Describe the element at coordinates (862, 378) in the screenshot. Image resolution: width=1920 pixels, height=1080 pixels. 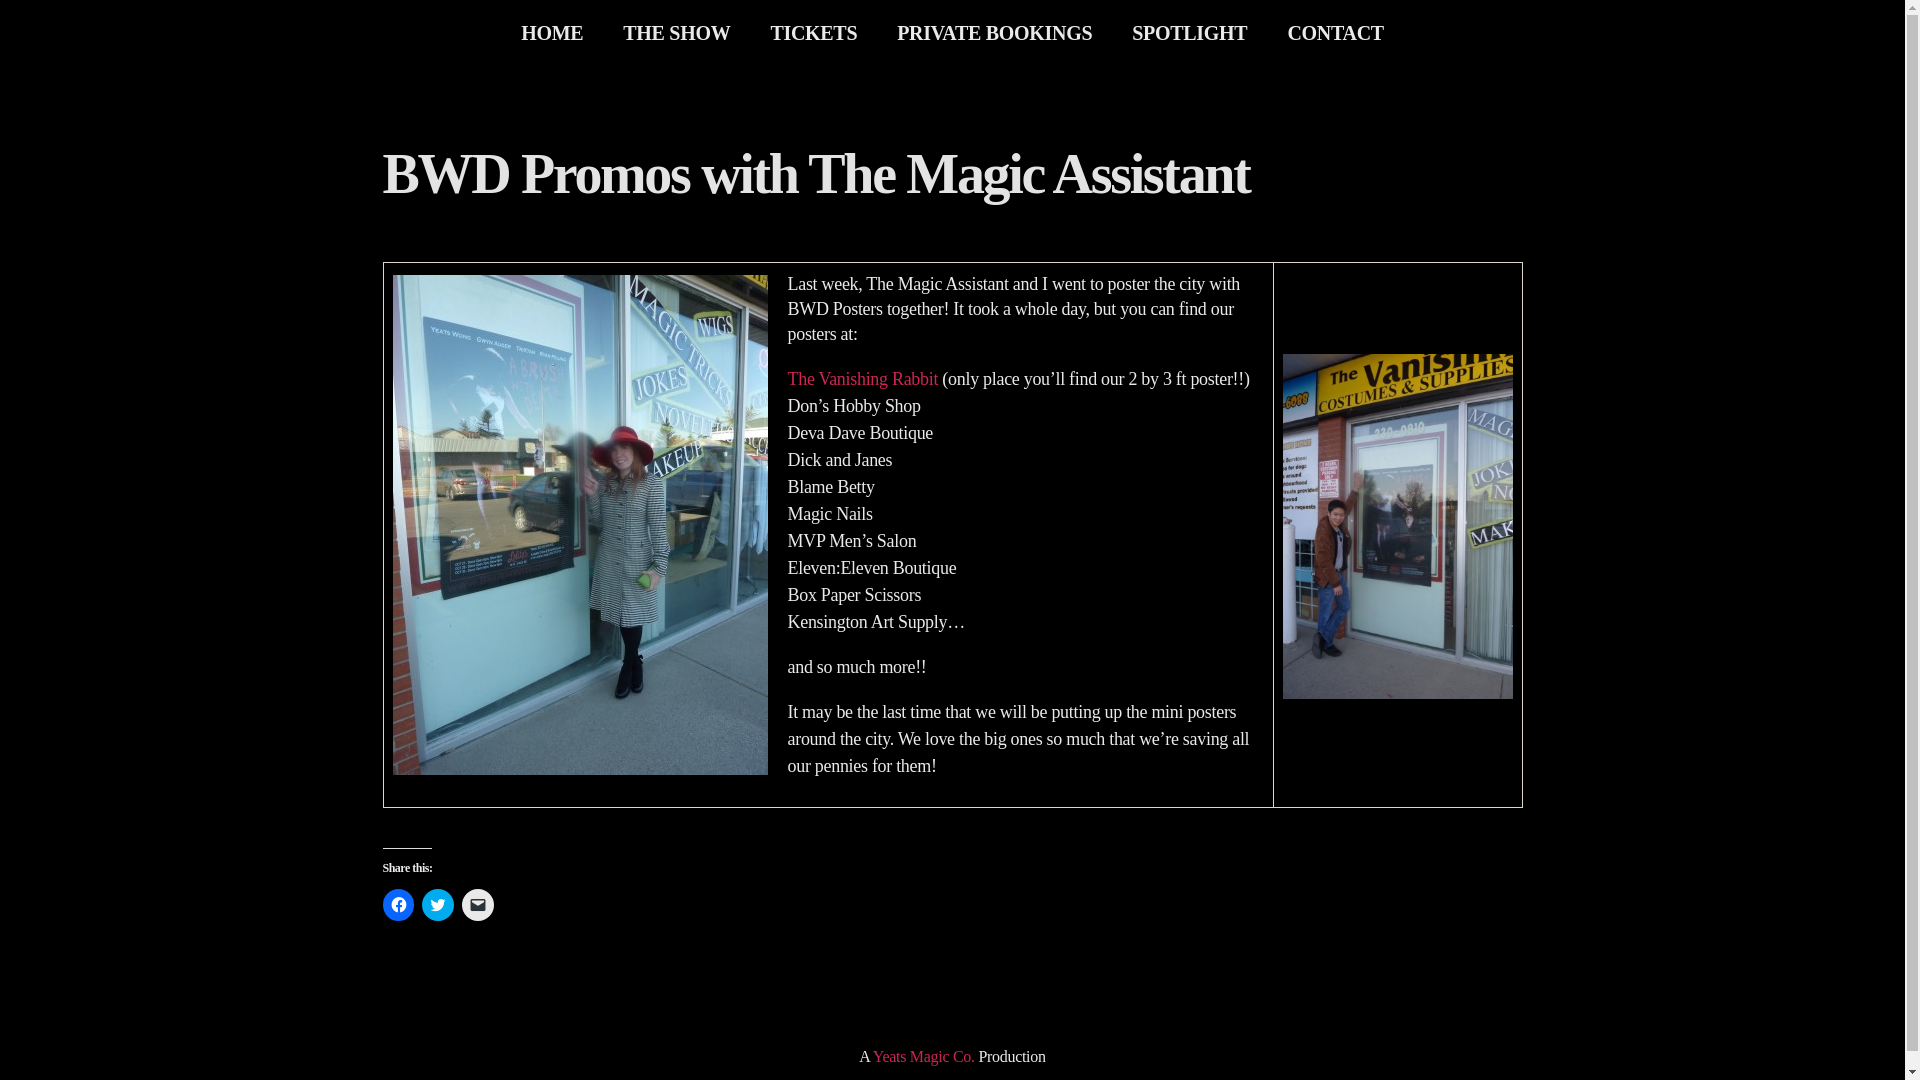
I see `The Vanishing Rabbit` at that location.